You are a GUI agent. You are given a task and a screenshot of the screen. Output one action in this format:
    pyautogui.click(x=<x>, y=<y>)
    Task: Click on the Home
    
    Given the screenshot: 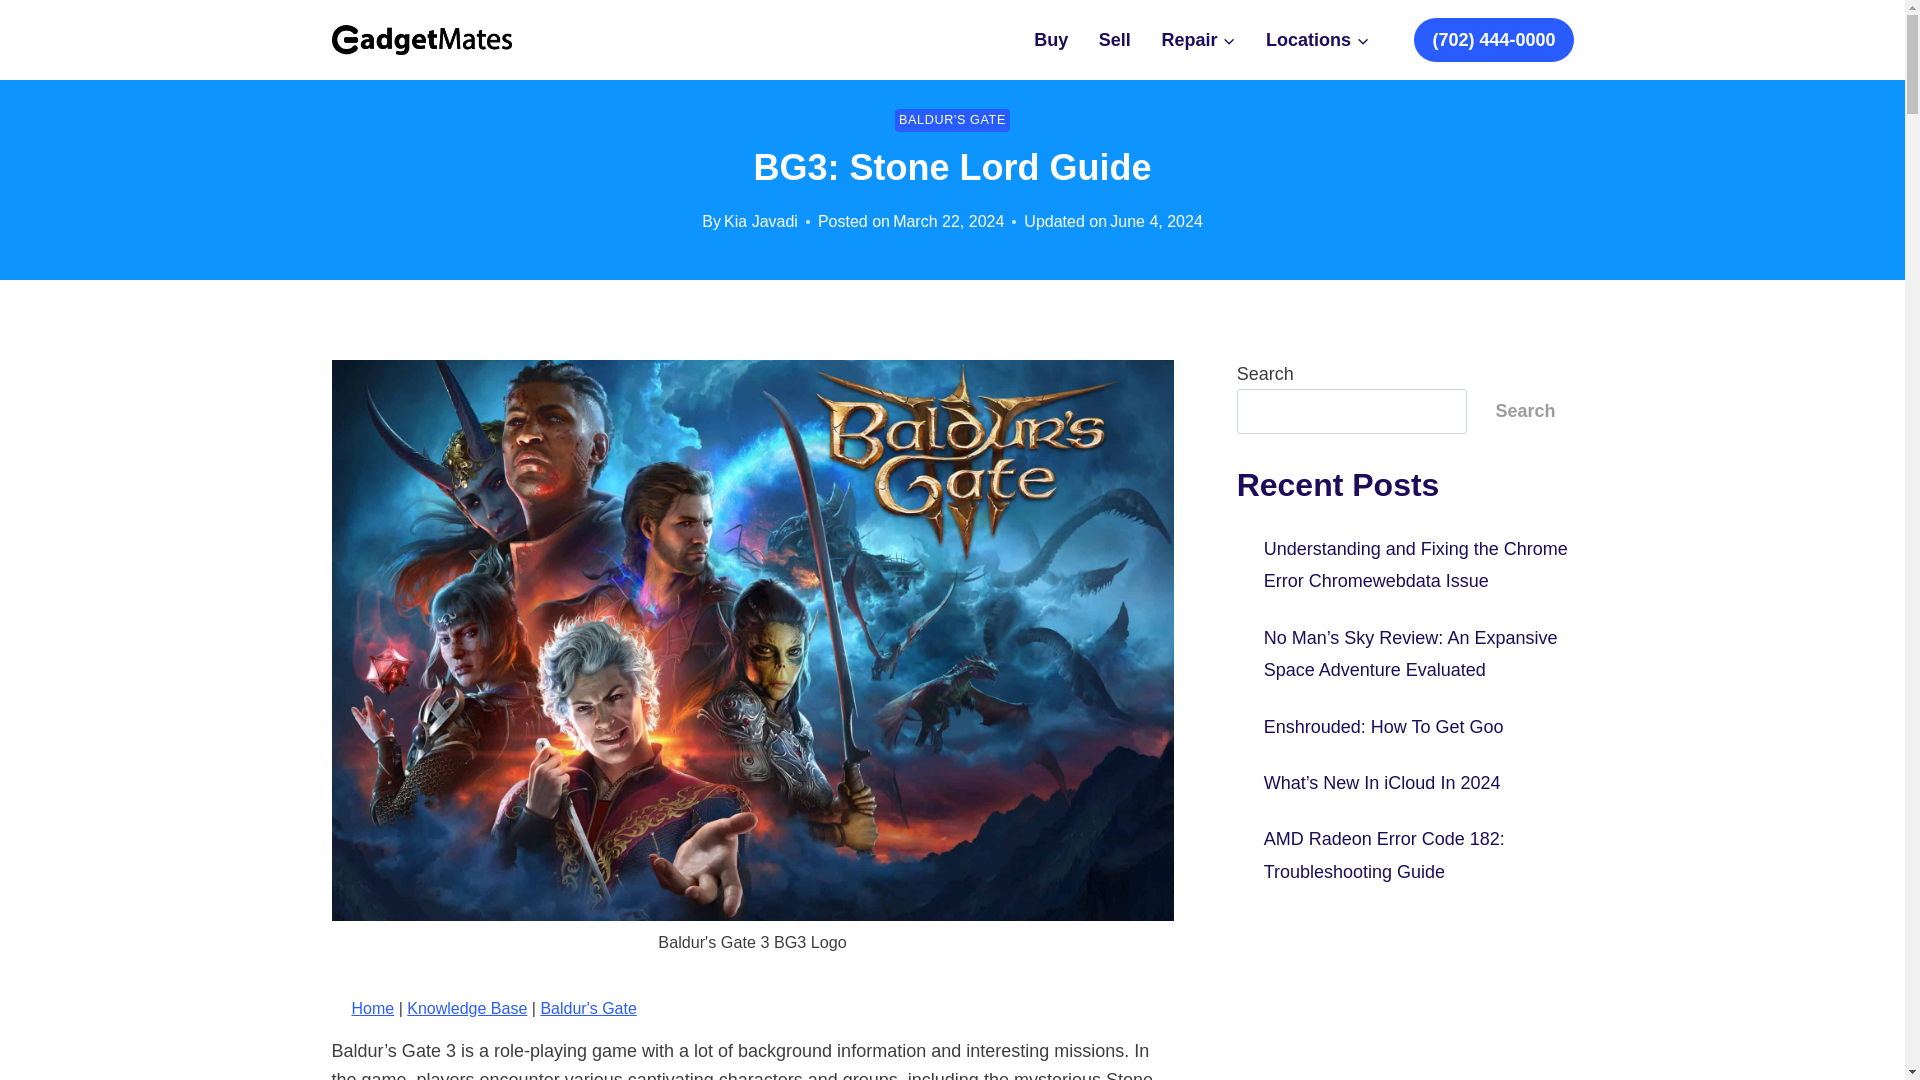 What is the action you would take?
    pyautogui.click(x=373, y=1008)
    